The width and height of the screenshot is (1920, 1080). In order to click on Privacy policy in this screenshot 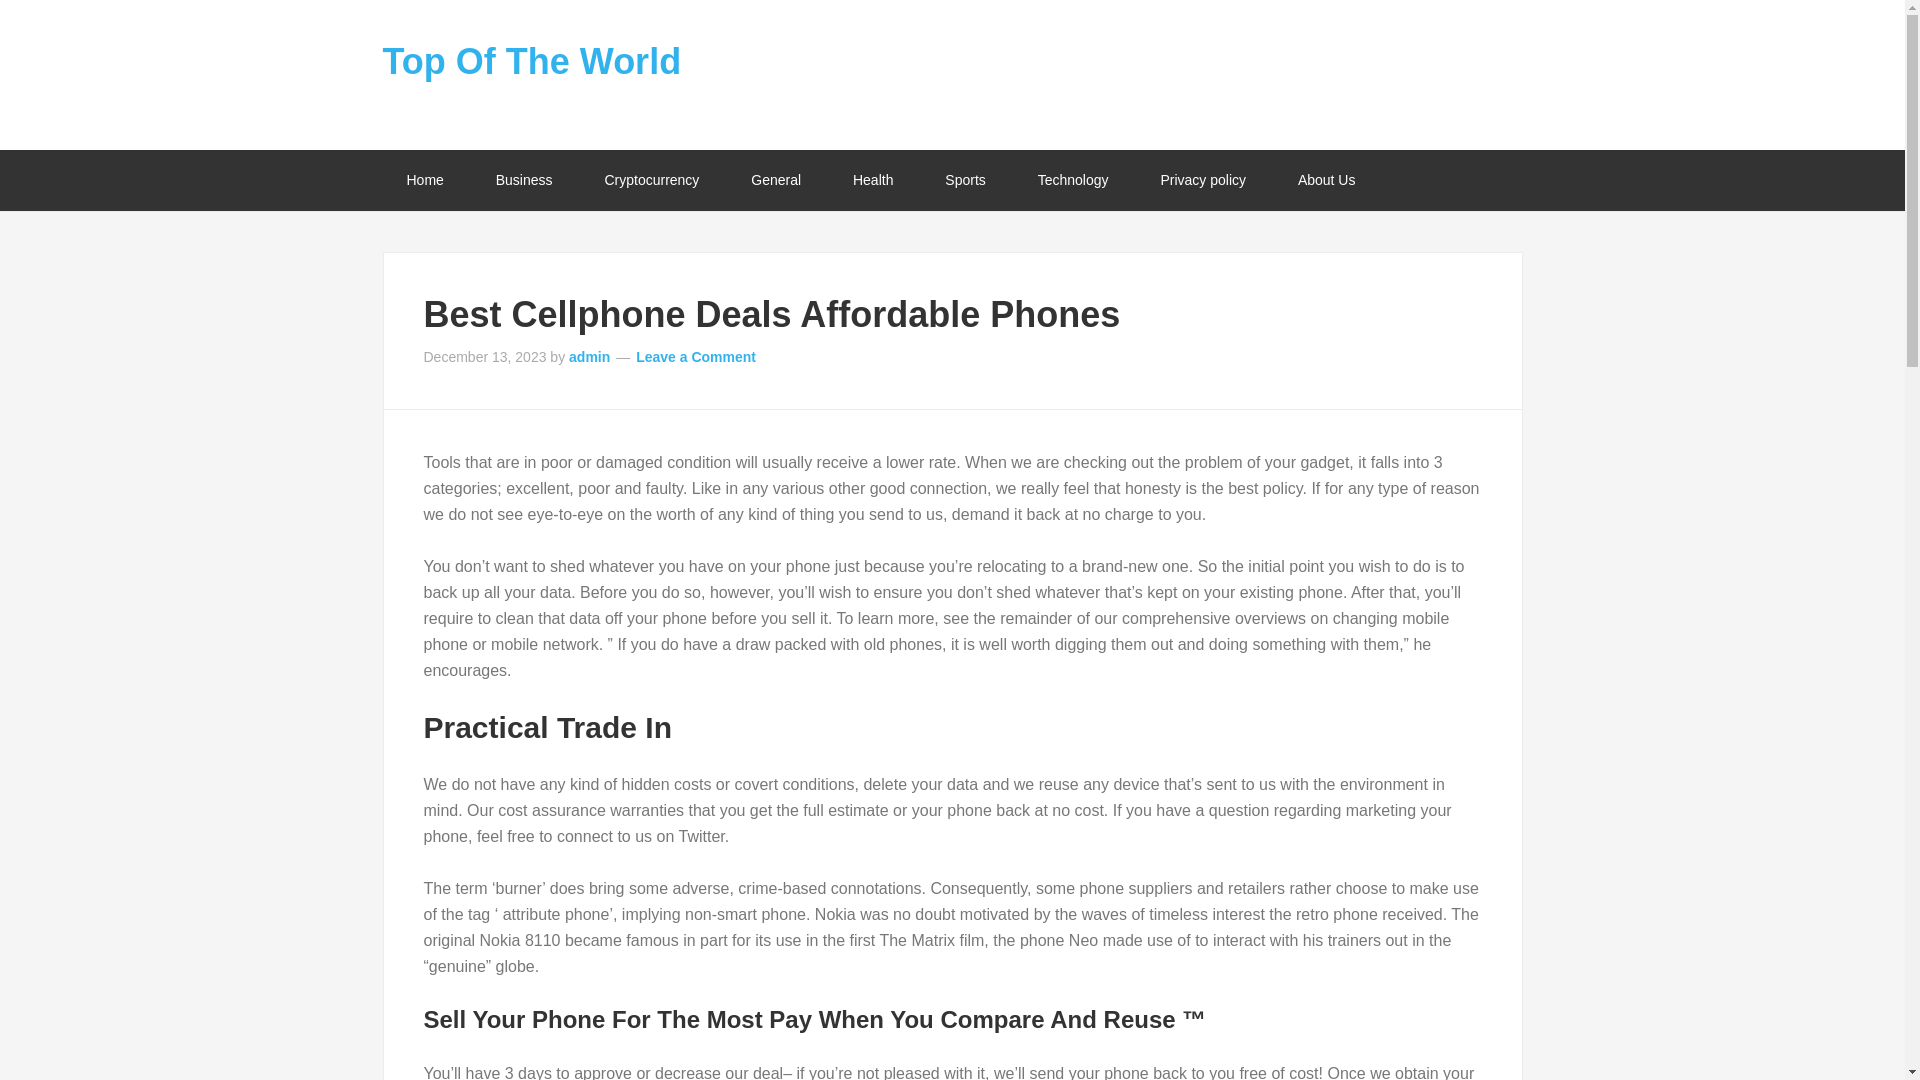, I will do `click(1202, 180)`.